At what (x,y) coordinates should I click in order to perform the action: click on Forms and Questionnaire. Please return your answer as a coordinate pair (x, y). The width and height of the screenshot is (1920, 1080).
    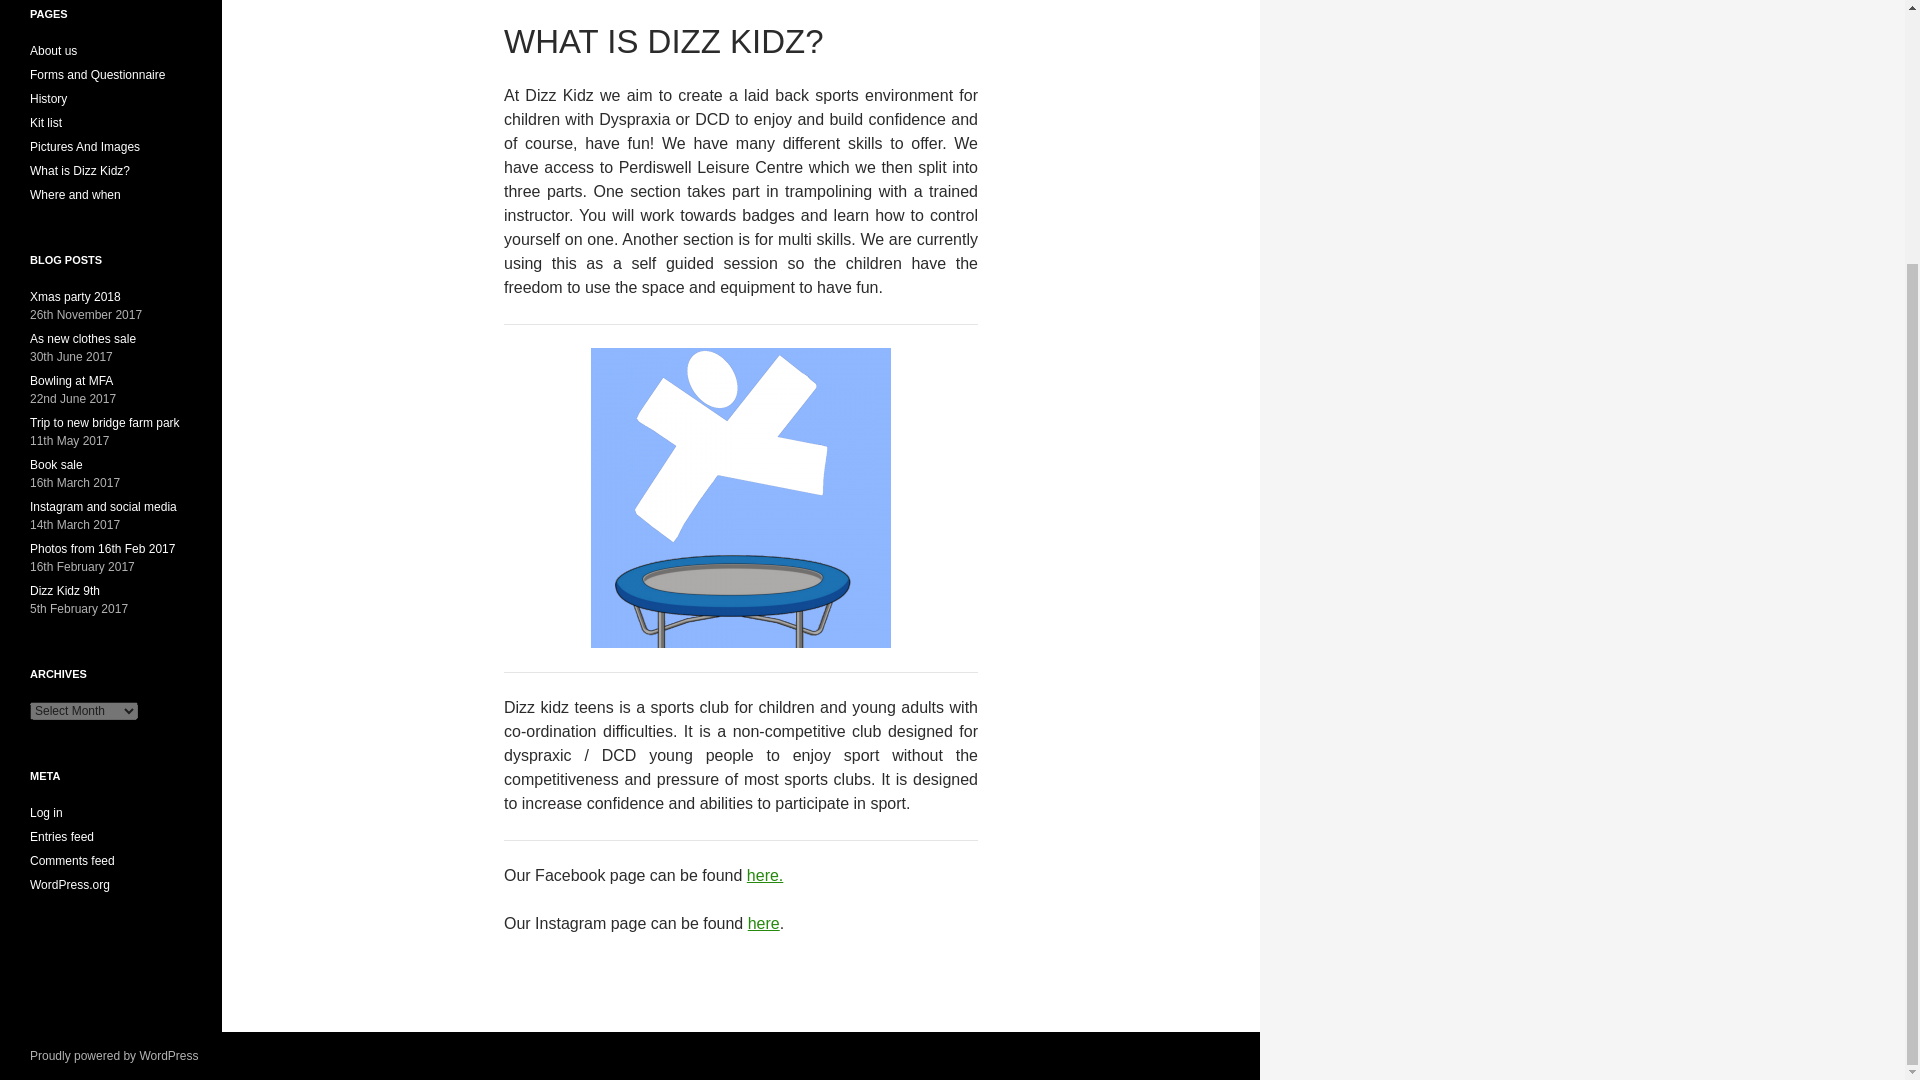
    Looking at the image, I should click on (98, 75).